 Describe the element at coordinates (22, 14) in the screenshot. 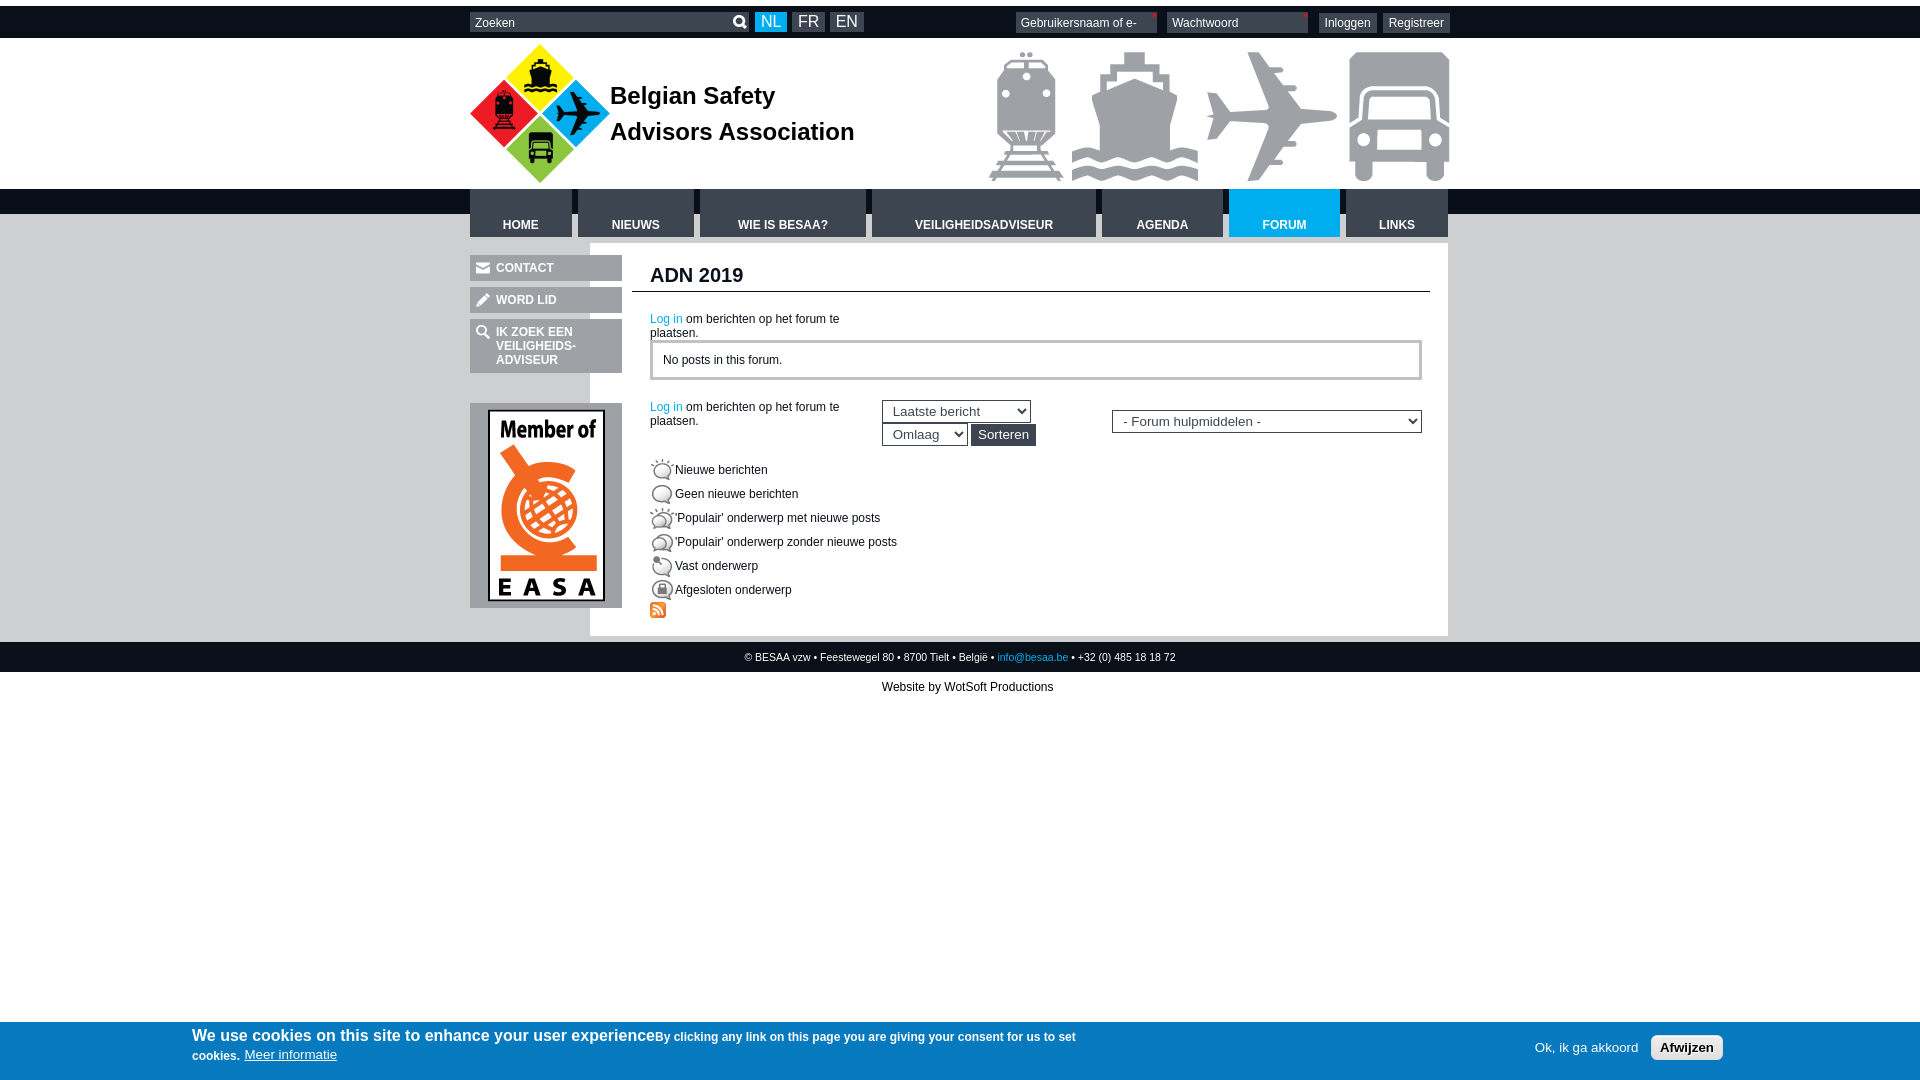

I see `Filter` at that location.